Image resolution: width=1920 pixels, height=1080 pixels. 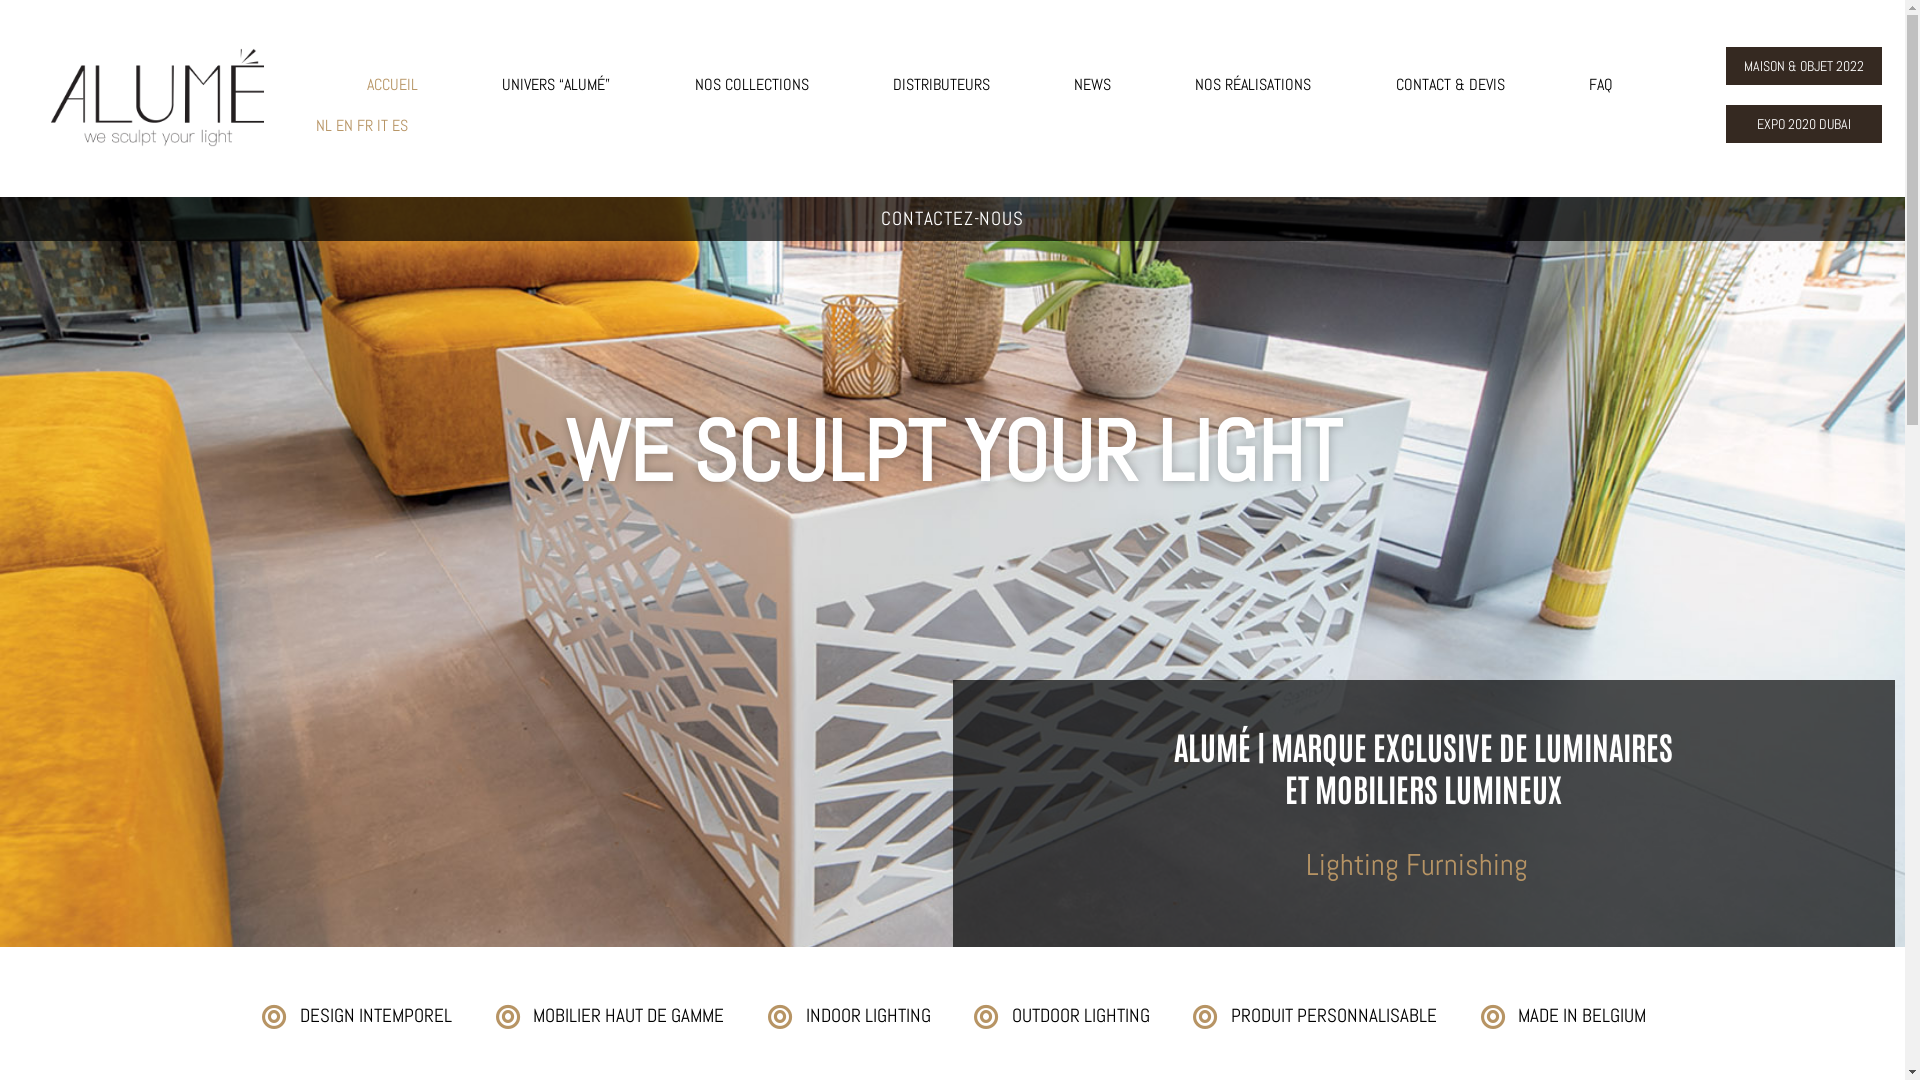 What do you see at coordinates (1804, 124) in the screenshot?
I see `EXPO 2020 DUBAI` at bounding box center [1804, 124].